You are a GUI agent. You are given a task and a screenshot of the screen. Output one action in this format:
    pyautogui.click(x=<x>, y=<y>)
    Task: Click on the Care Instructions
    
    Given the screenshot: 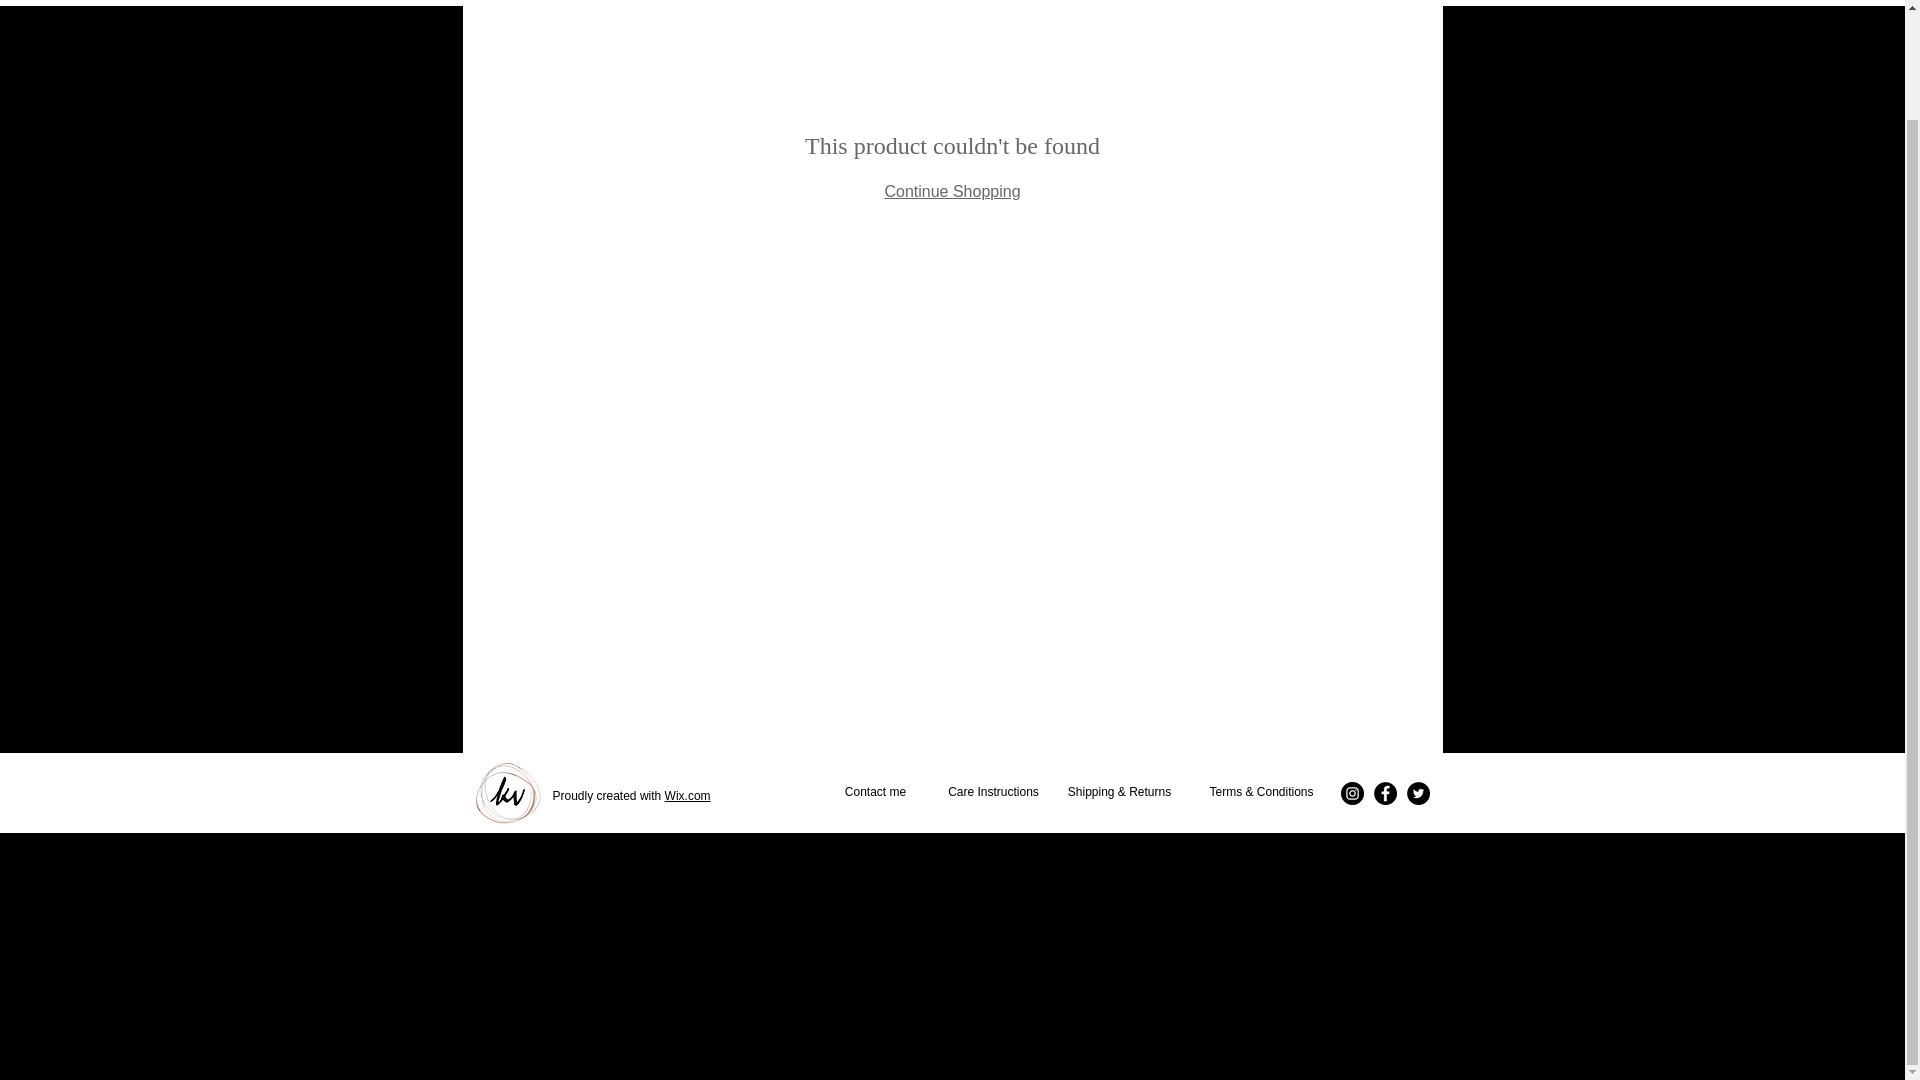 What is the action you would take?
    pyautogui.click(x=992, y=793)
    